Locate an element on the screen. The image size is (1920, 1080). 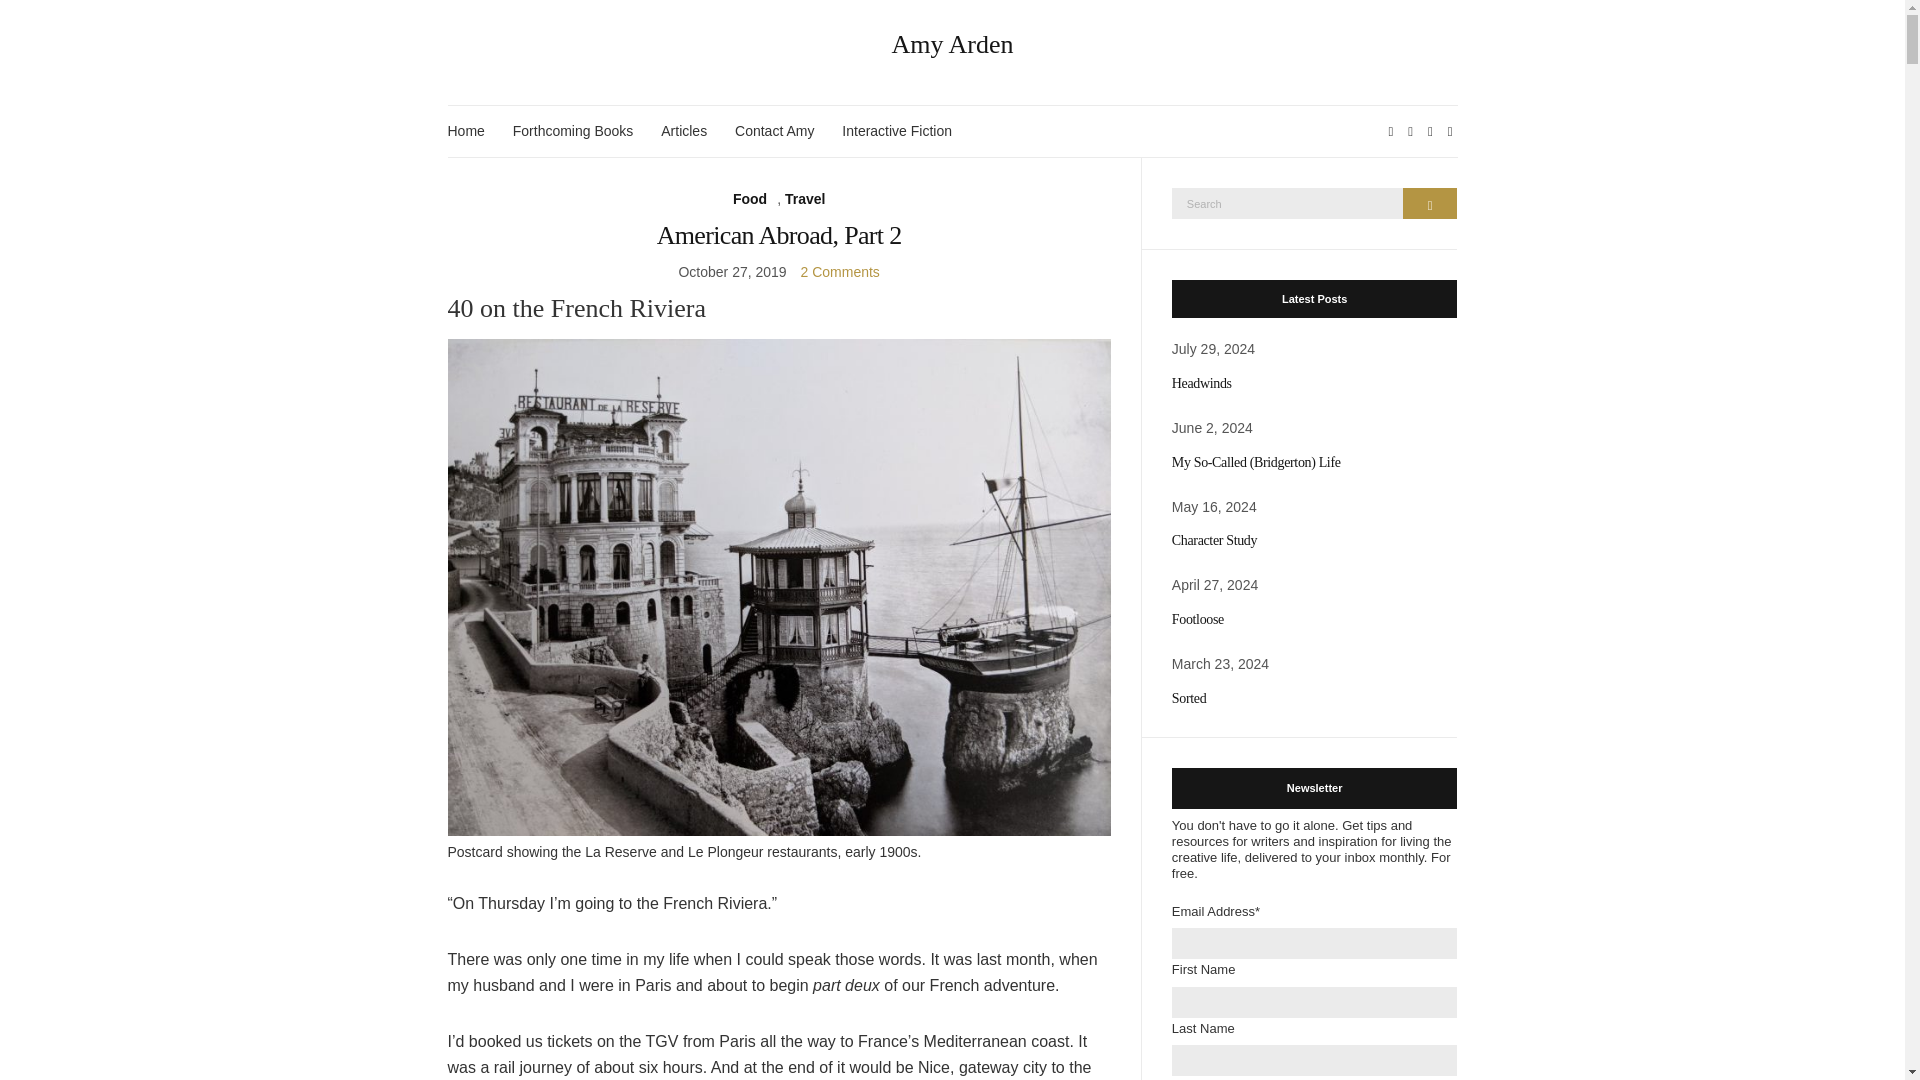
Travel is located at coordinates (805, 198).